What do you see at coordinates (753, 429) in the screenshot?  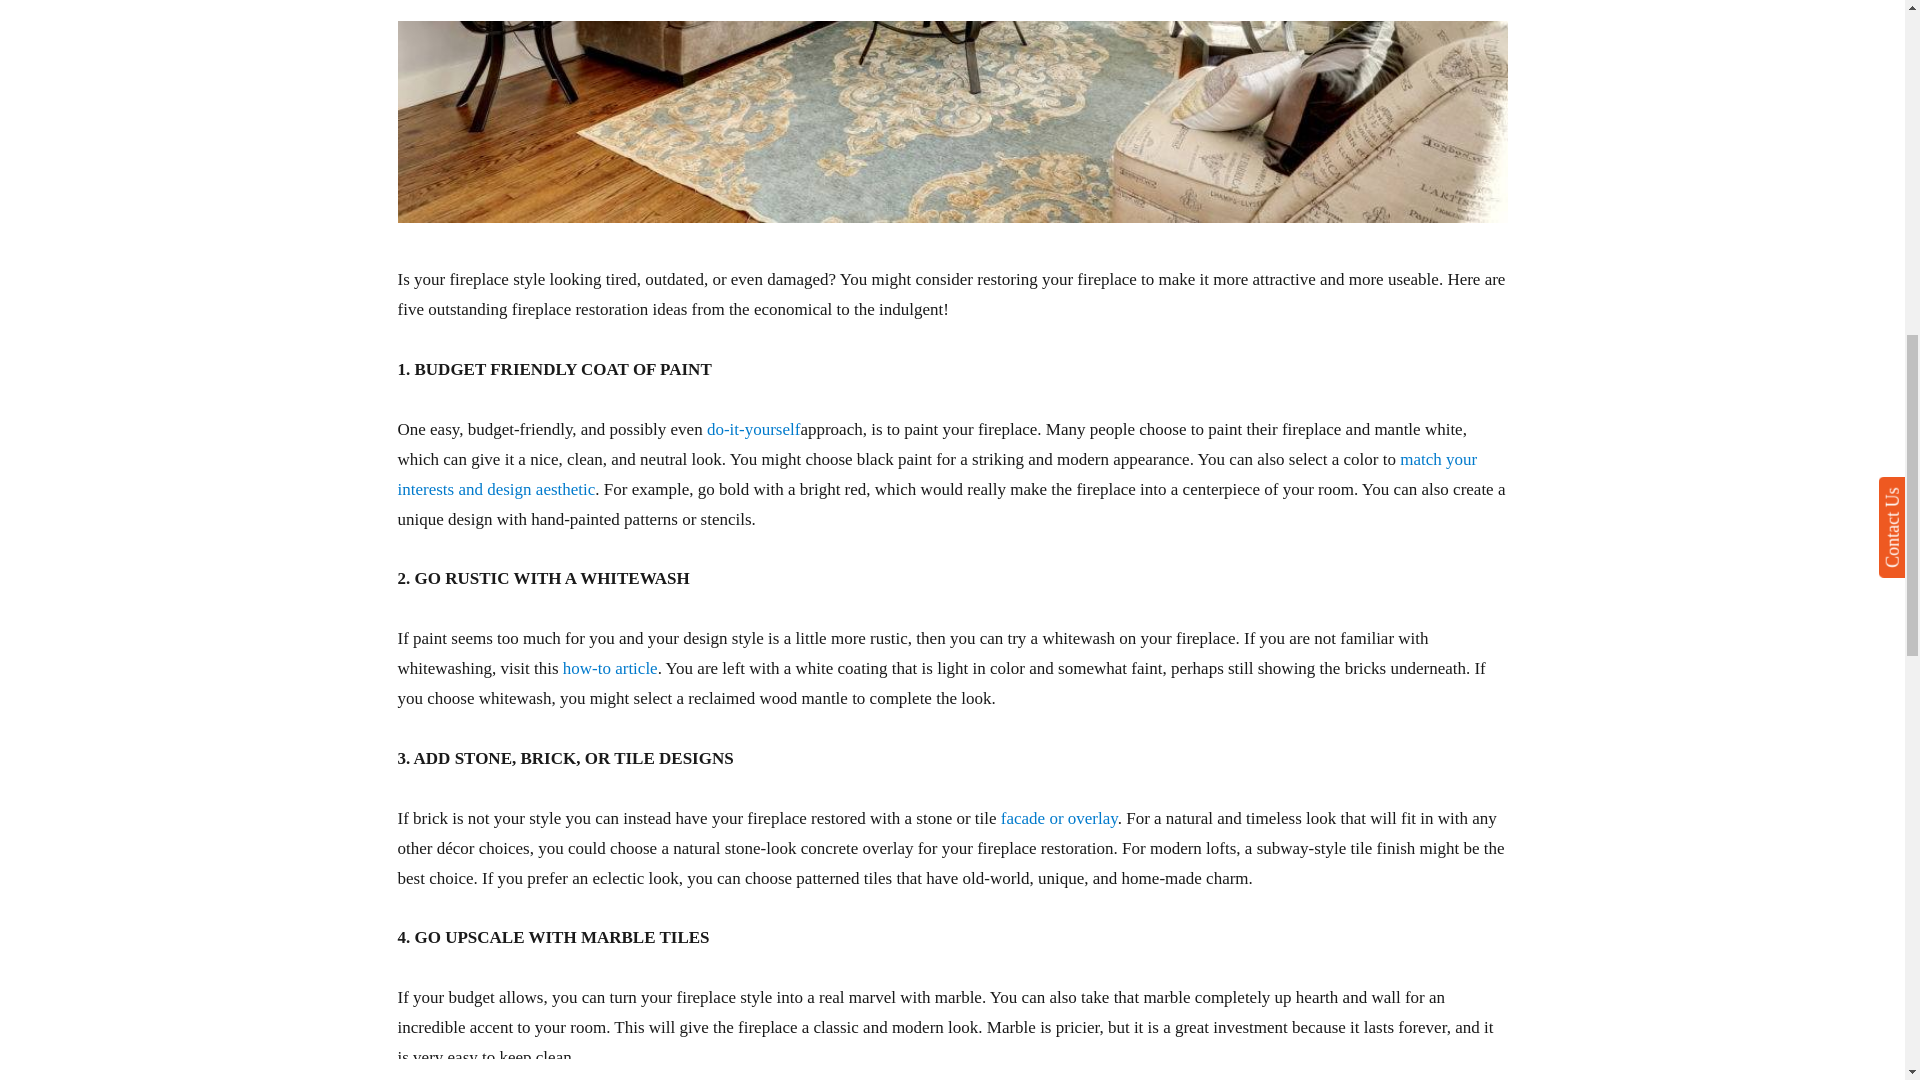 I see `do-it-yourself` at bounding box center [753, 429].